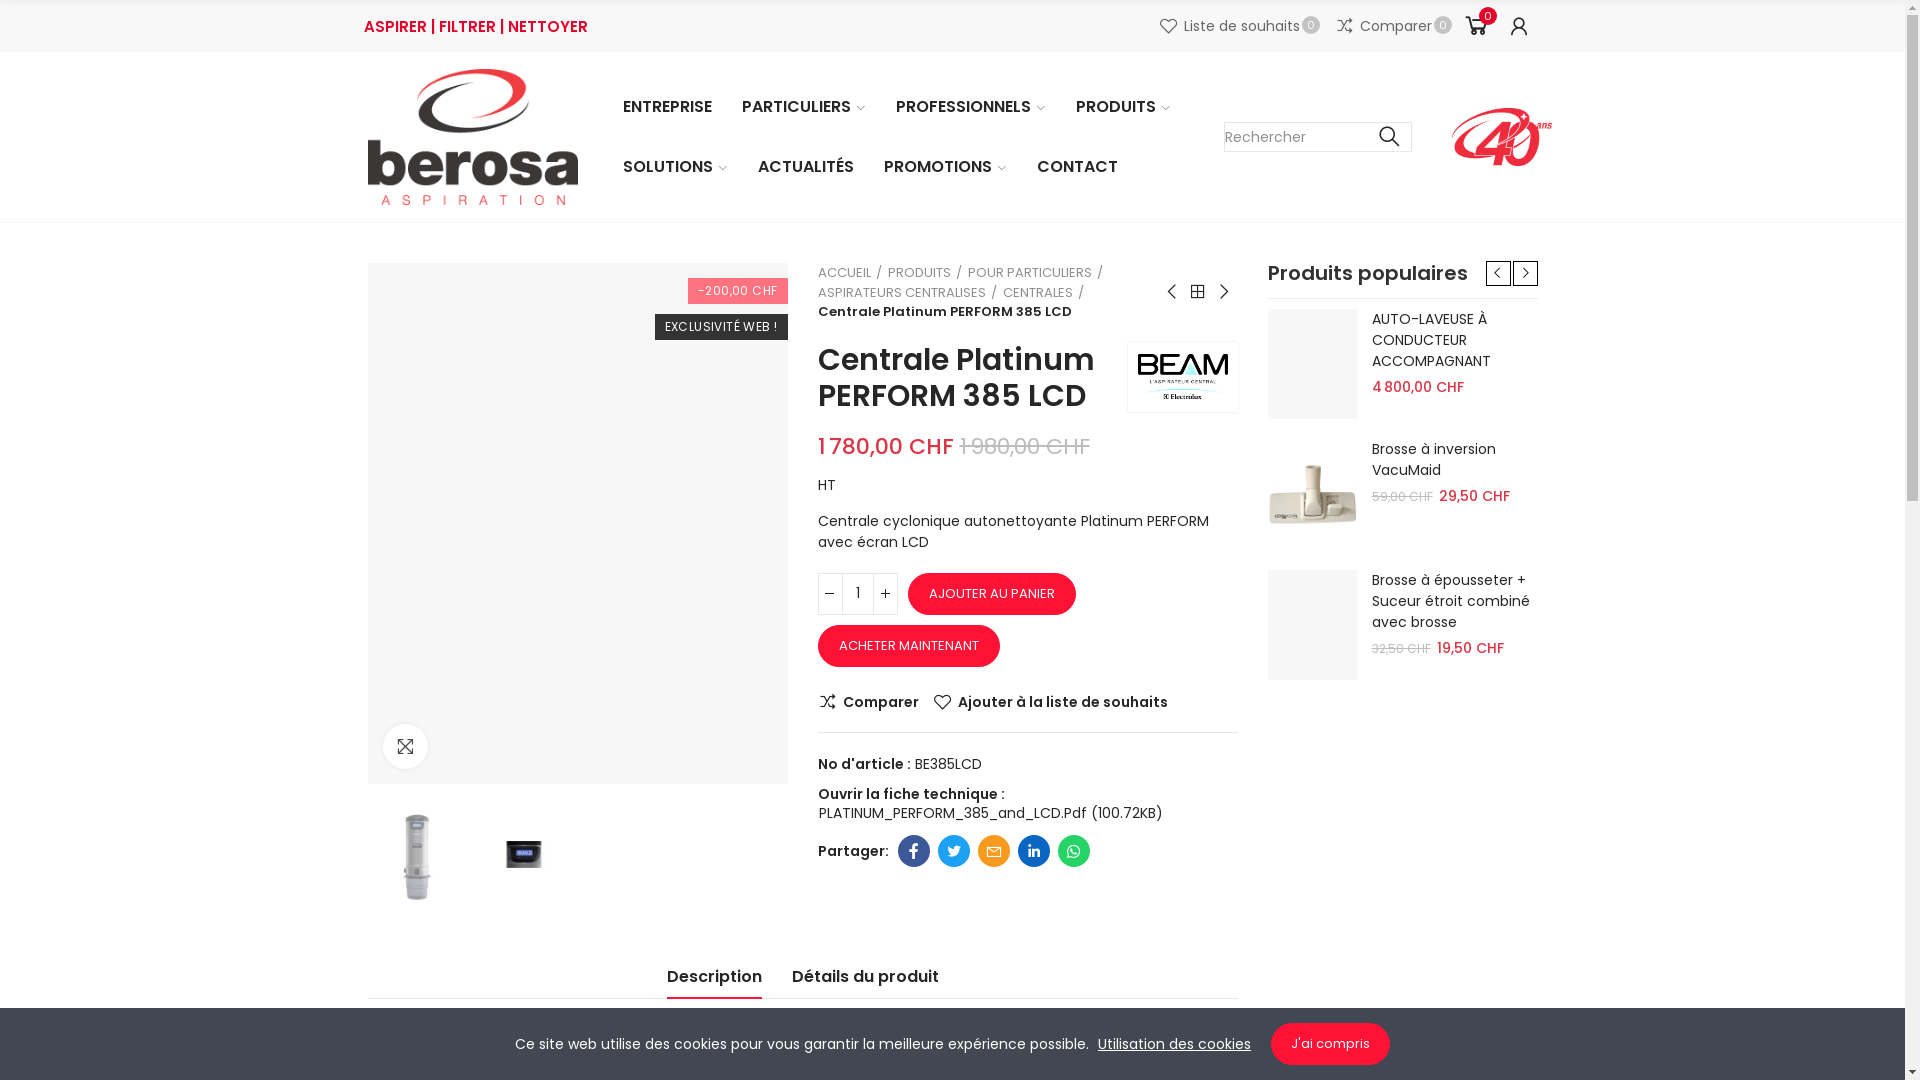  What do you see at coordinates (850, 273) in the screenshot?
I see `ACCUEIL` at bounding box center [850, 273].